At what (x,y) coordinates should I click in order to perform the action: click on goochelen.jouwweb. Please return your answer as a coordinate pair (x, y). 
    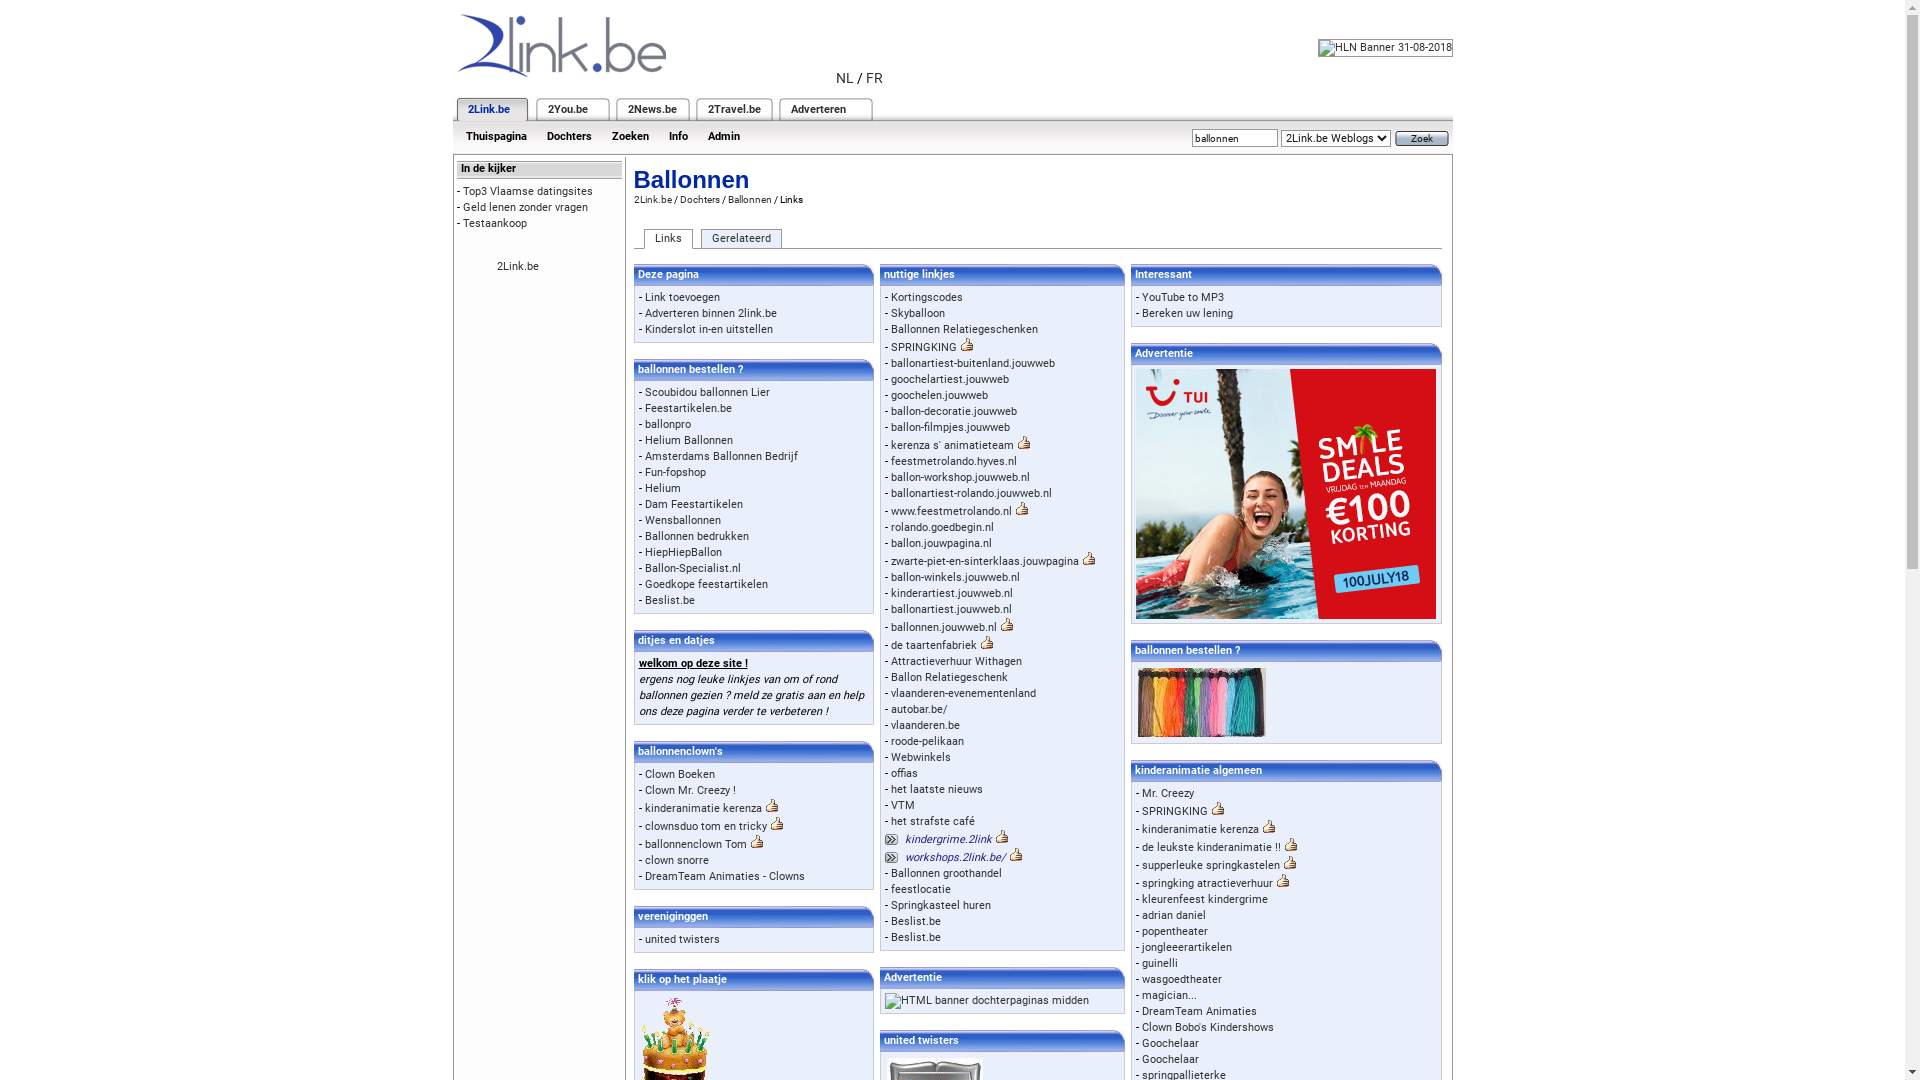
    Looking at the image, I should click on (939, 396).